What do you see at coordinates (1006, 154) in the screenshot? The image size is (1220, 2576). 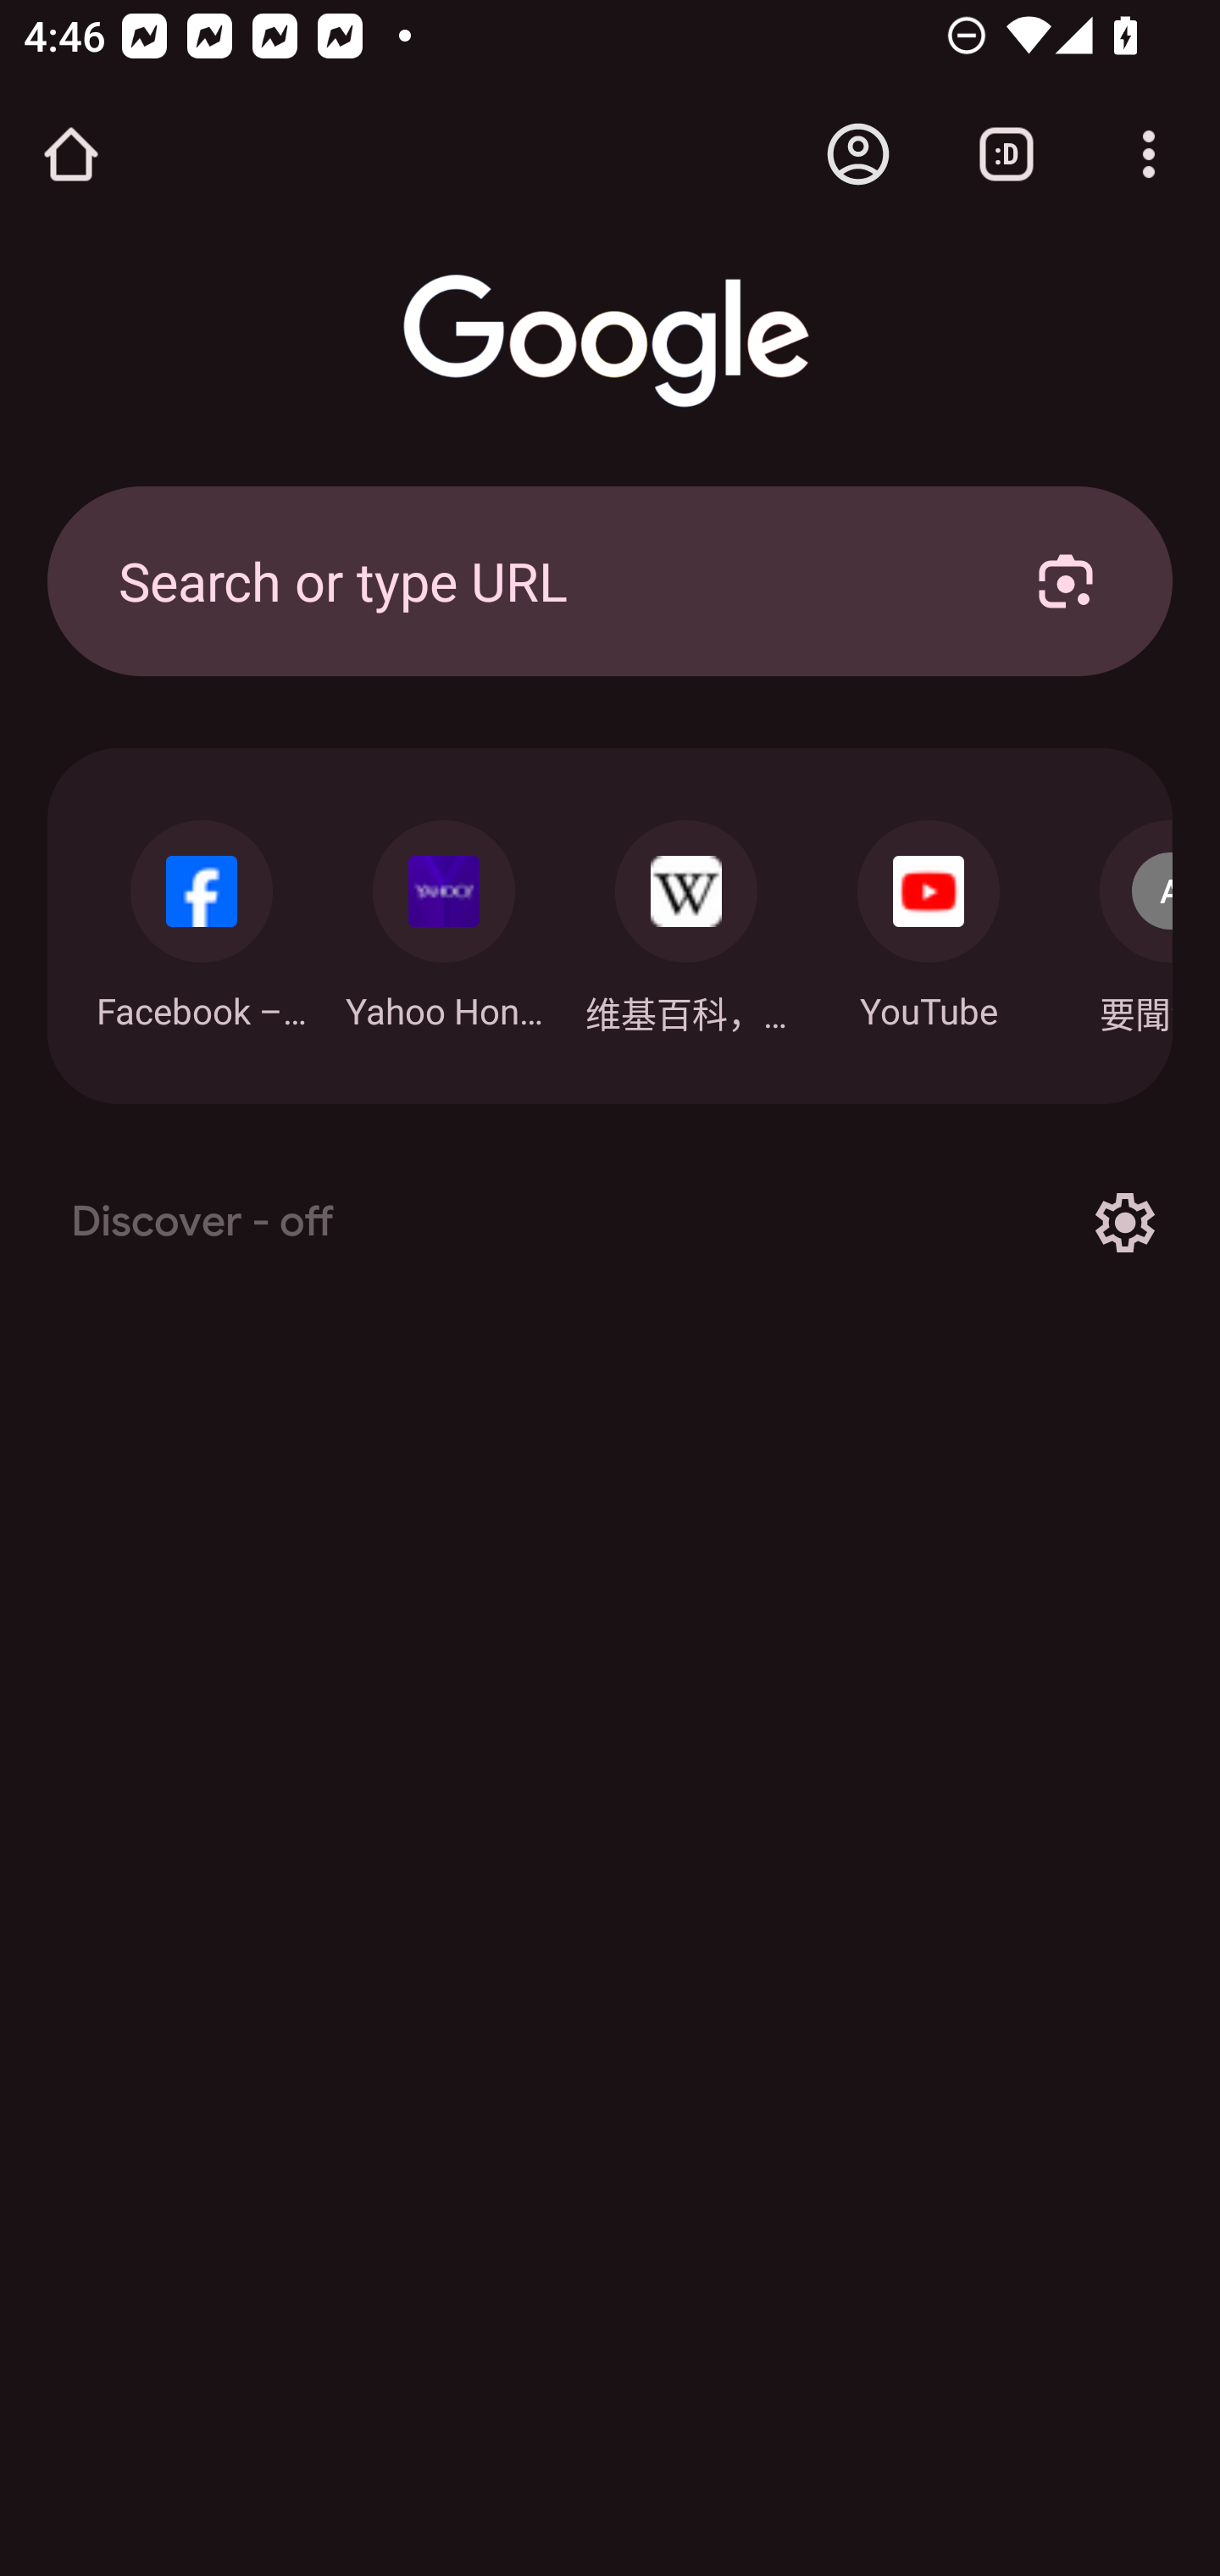 I see `Switch or close tabs` at bounding box center [1006, 154].